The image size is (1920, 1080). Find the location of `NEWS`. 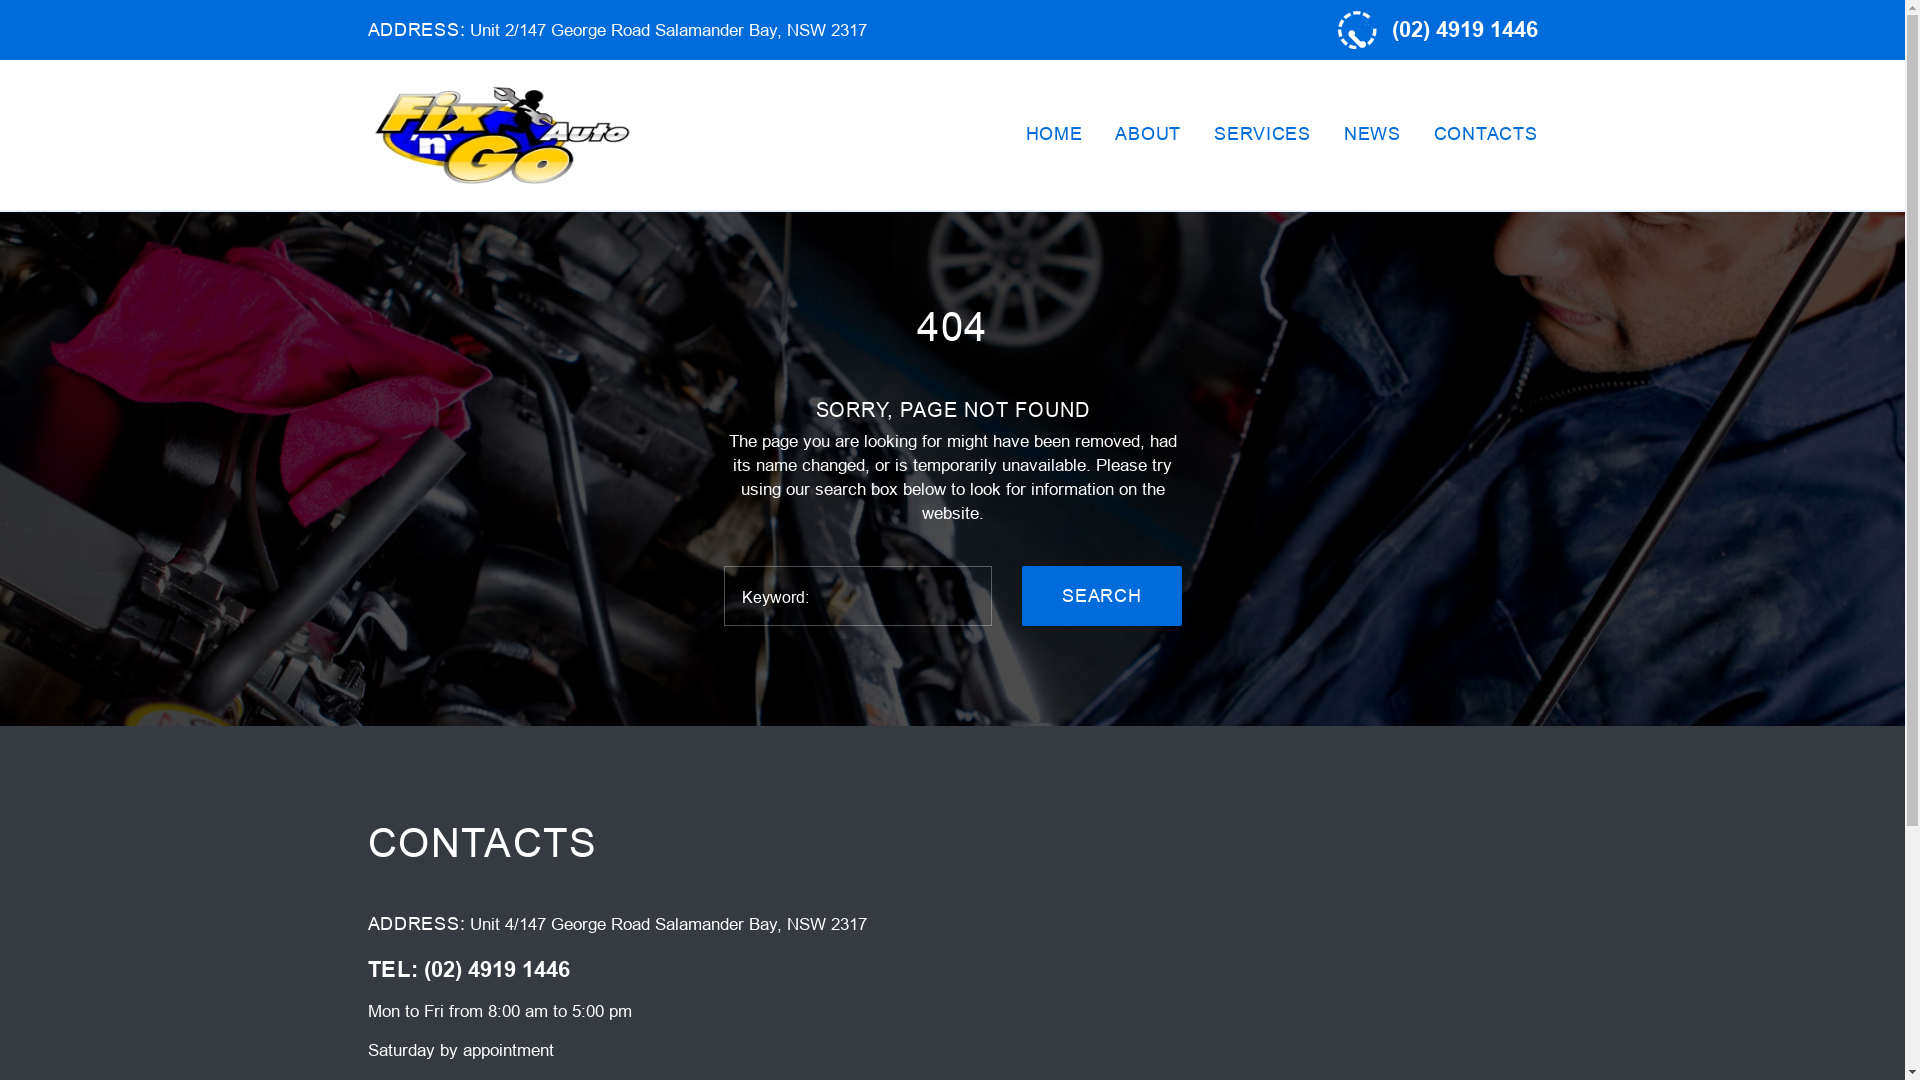

NEWS is located at coordinates (1372, 134).